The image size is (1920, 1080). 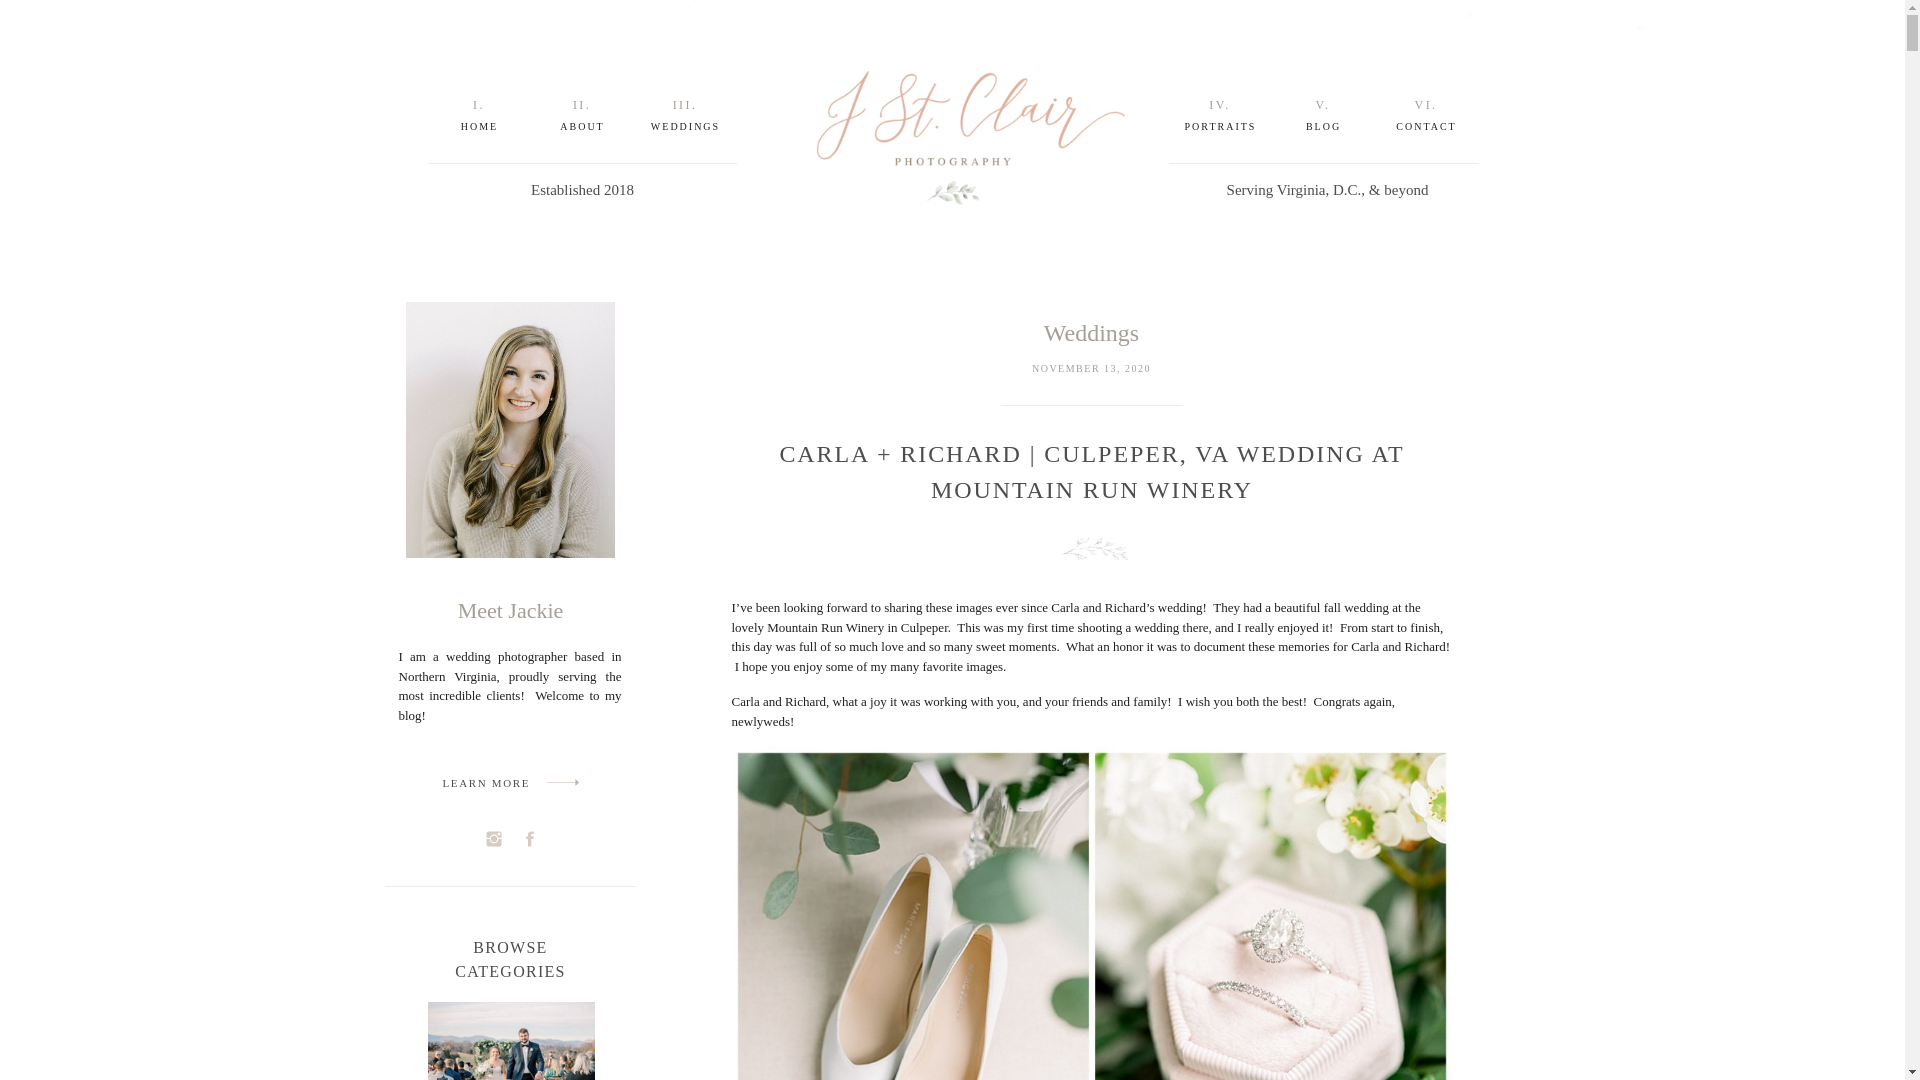 I want to click on V., so click(x=1322, y=104).